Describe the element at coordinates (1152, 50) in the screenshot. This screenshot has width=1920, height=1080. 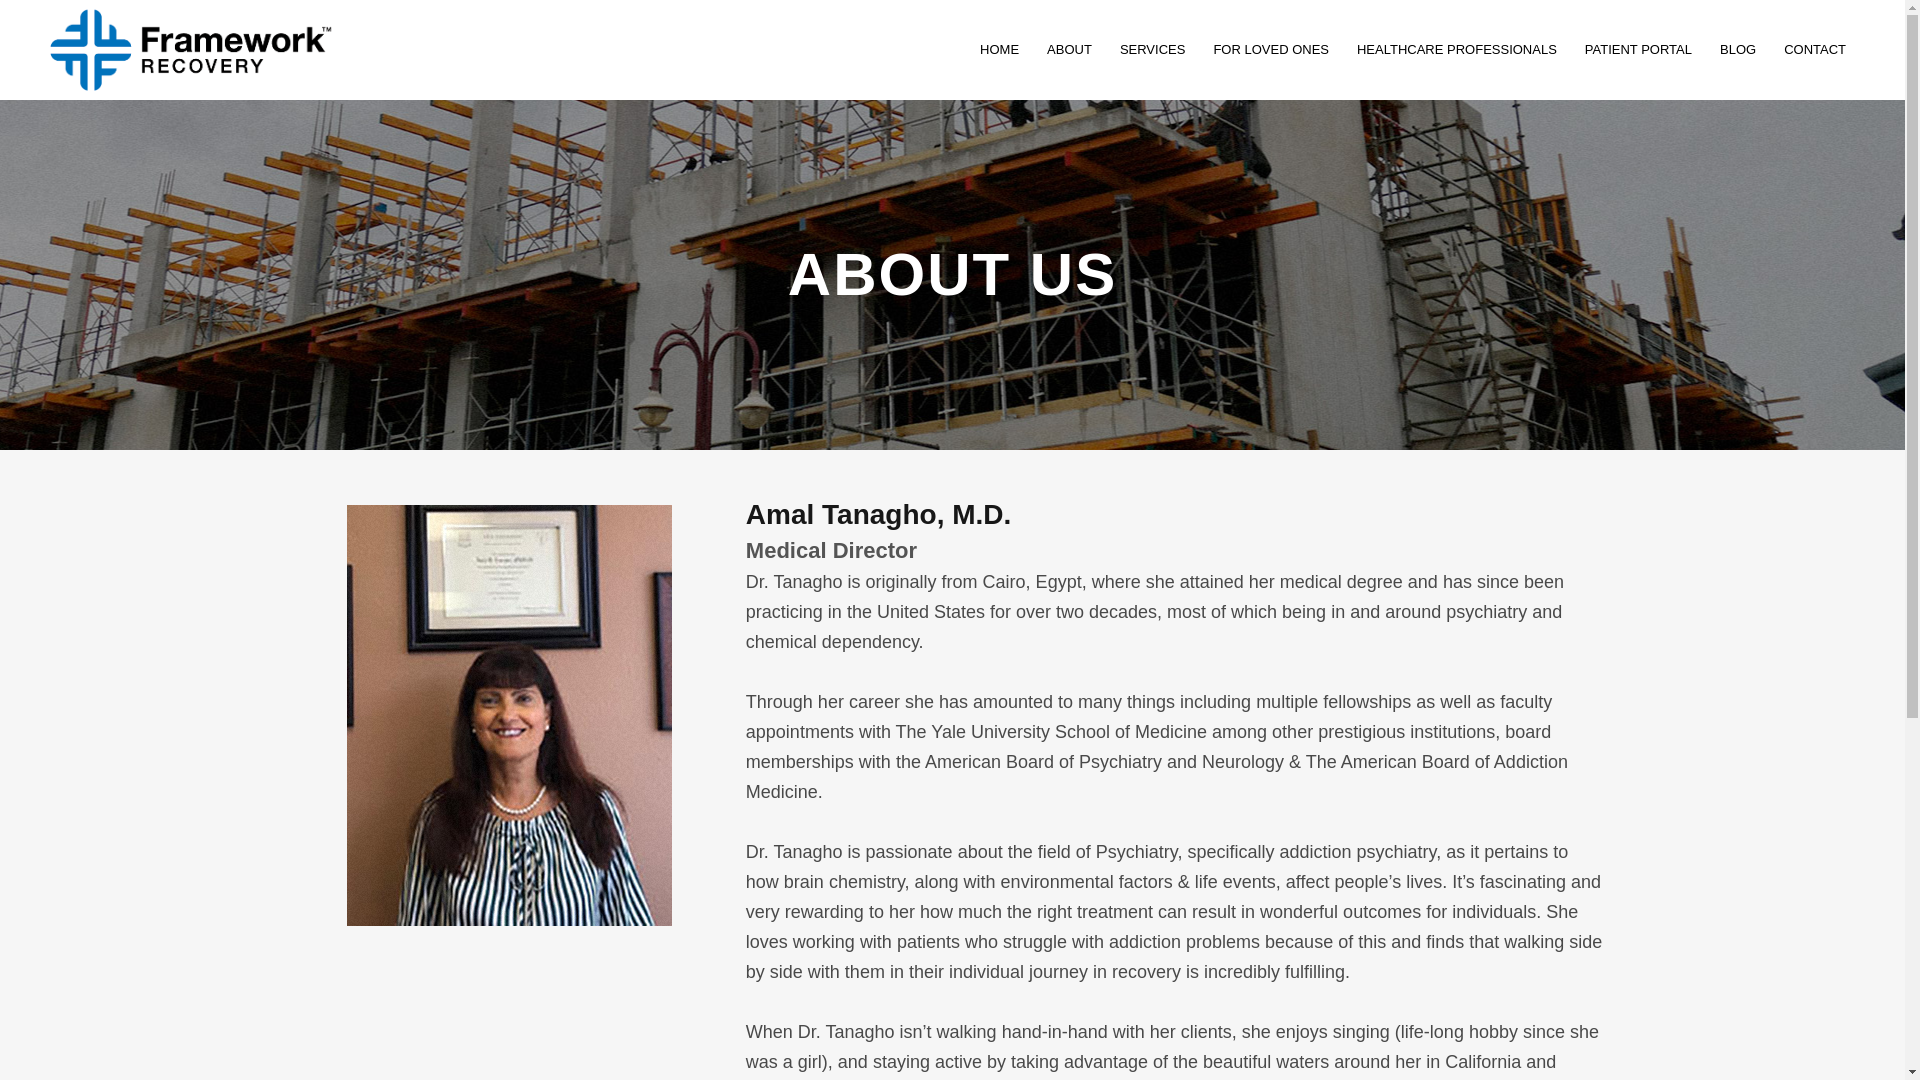
I see `SERVICES` at that location.